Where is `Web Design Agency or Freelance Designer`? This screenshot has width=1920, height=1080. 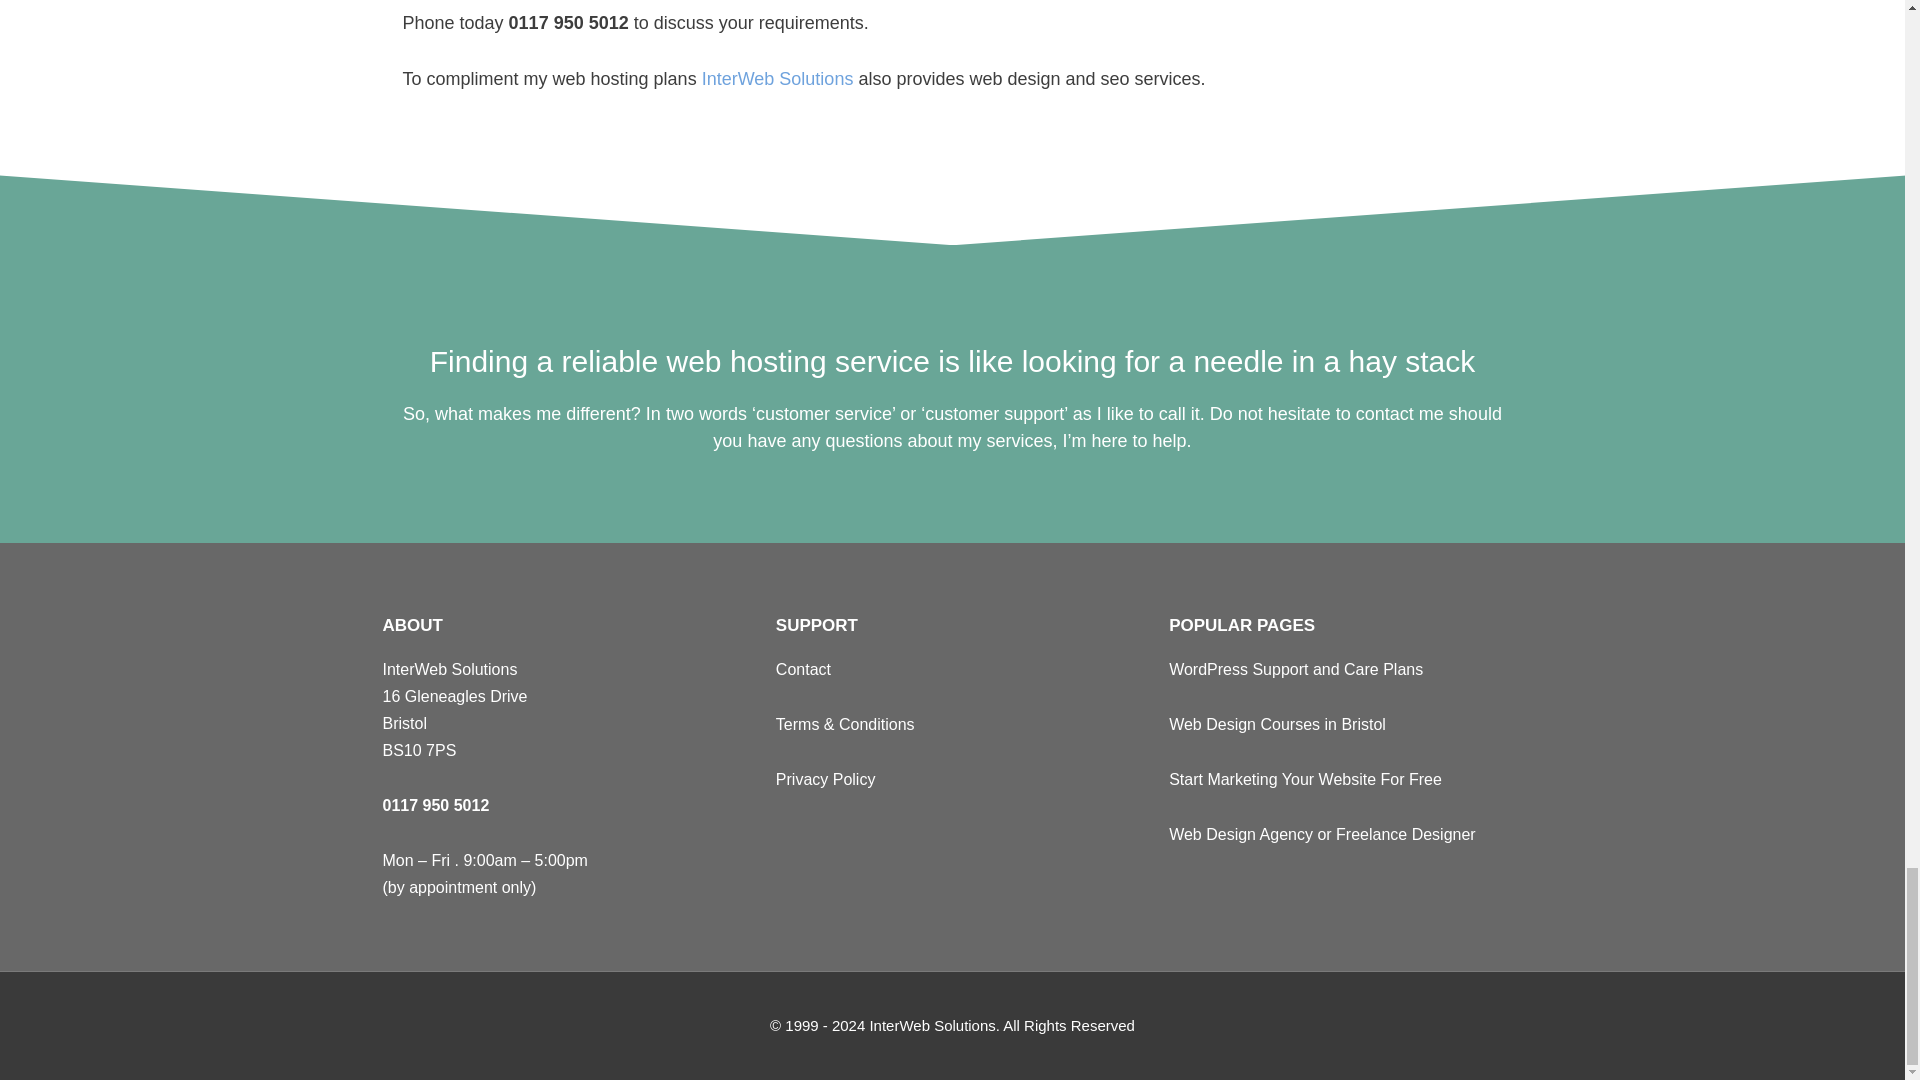 Web Design Agency or Freelance Designer is located at coordinates (1322, 834).